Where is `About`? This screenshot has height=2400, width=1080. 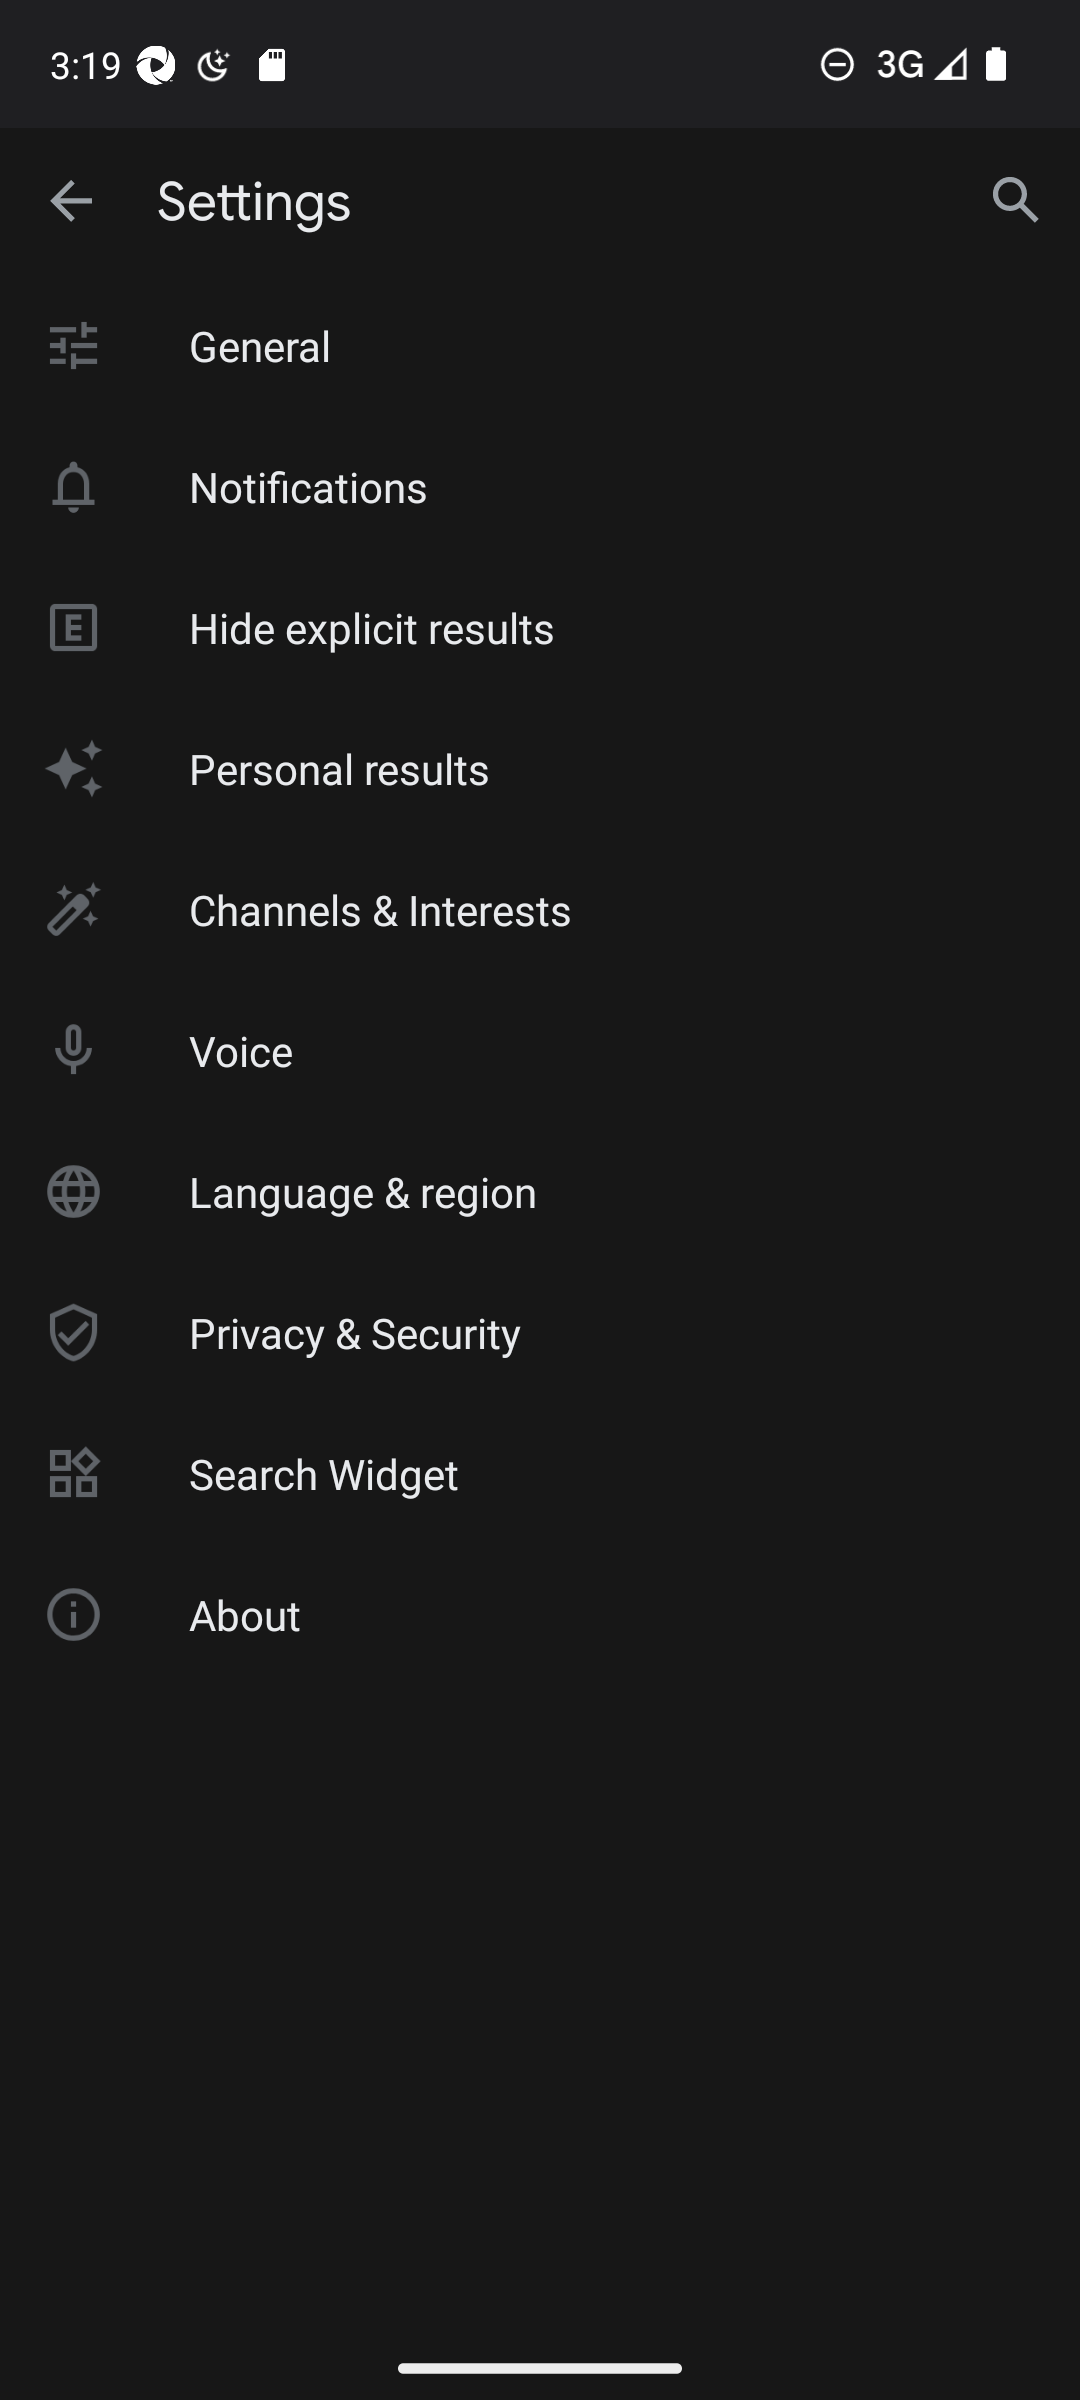 About is located at coordinates (540, 1614).